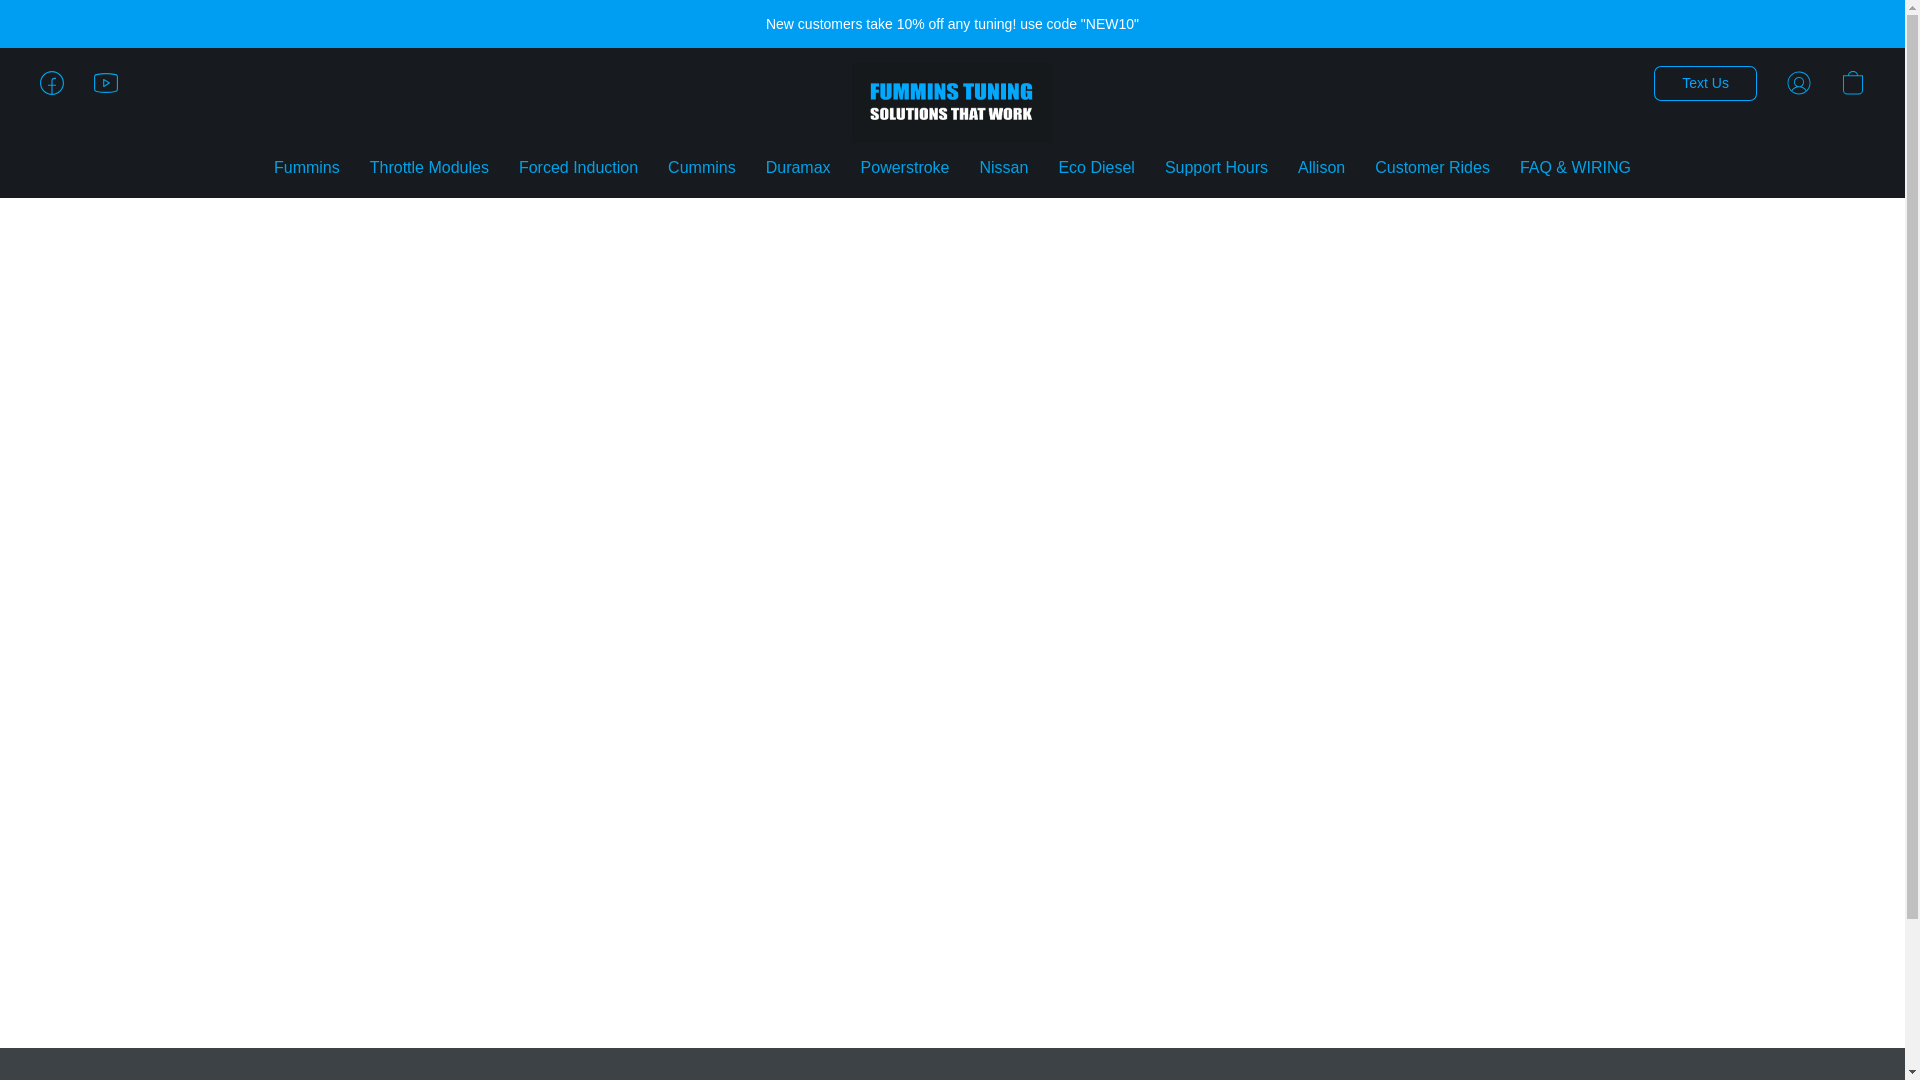 This screenshot has width=1920, height=1080. What do you see at coordinates (798, 168) in the screenshot?
I see `Duramax` at bounding box center [798, 168].